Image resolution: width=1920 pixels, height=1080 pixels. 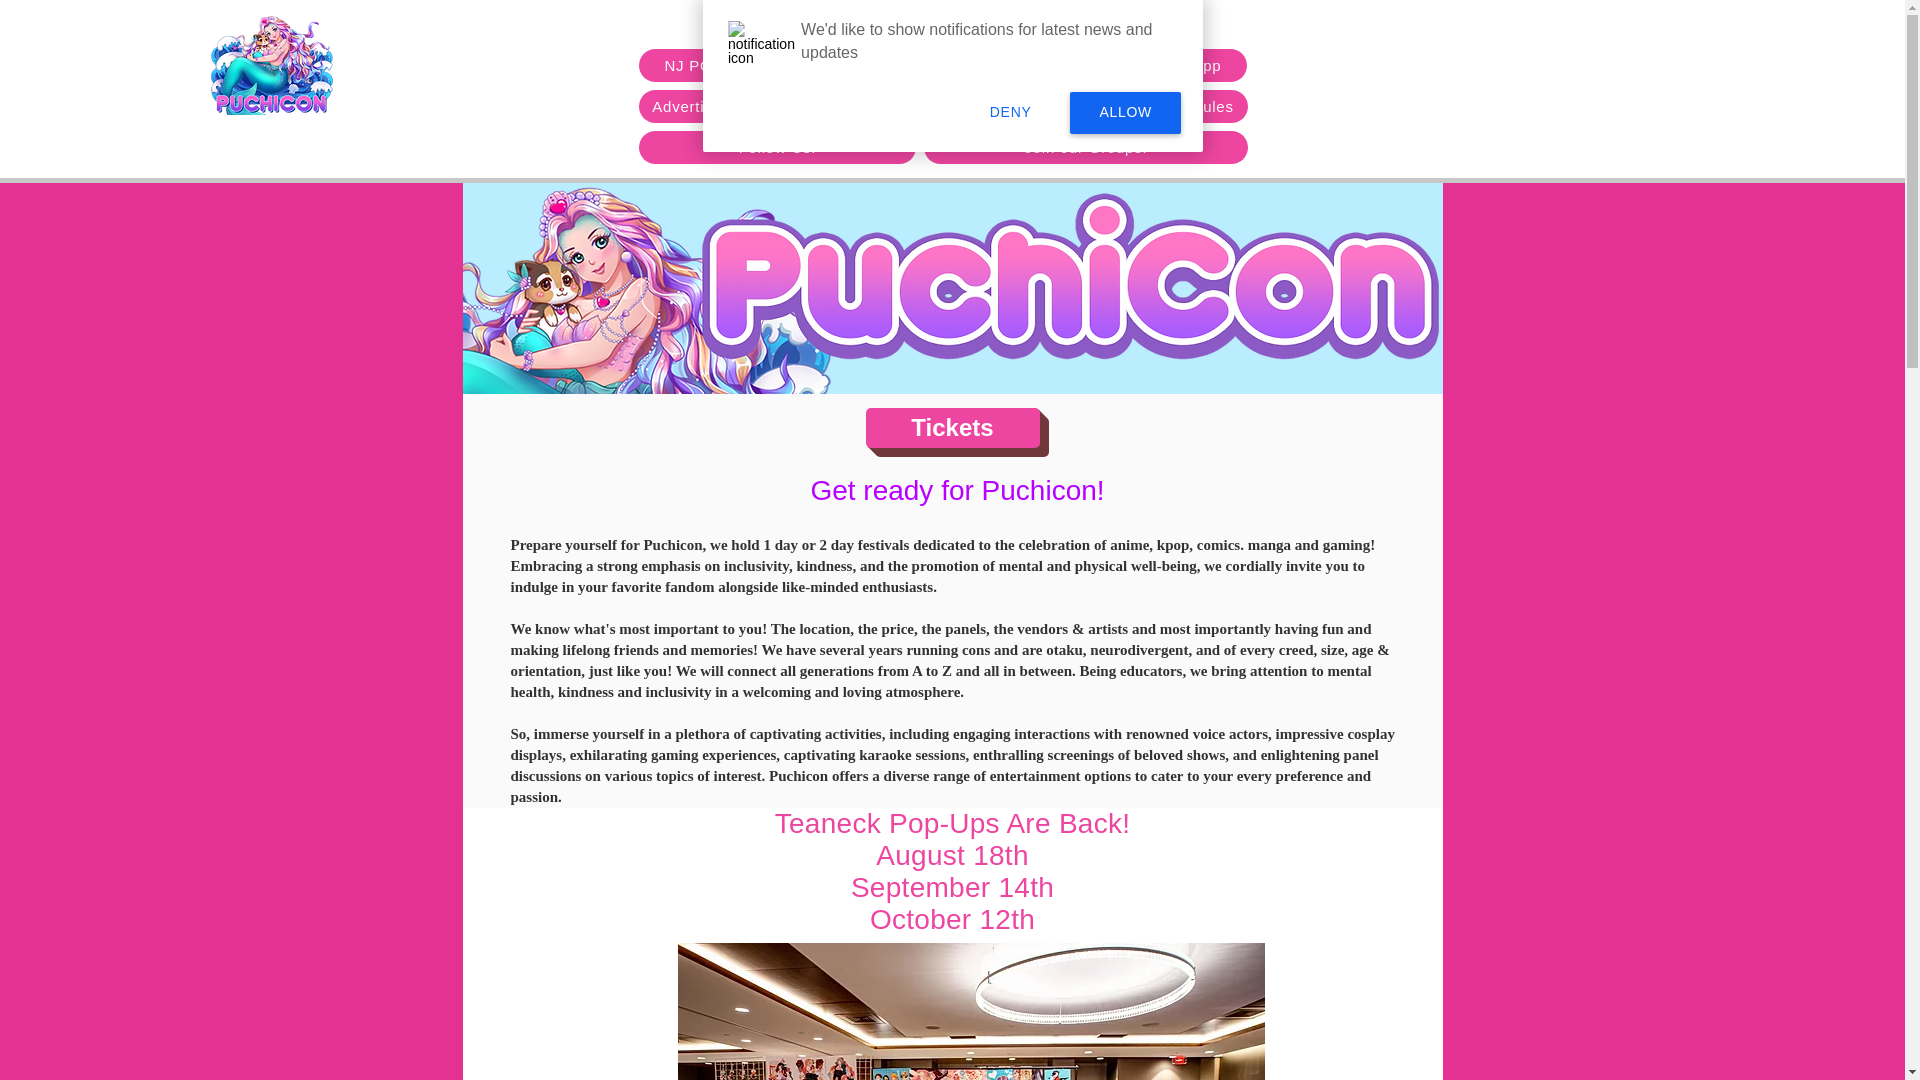 What do you see at coordinates (1084, 147) in the screenshot?
I see `Join our Groups!` at bounding box center [1084, 147].